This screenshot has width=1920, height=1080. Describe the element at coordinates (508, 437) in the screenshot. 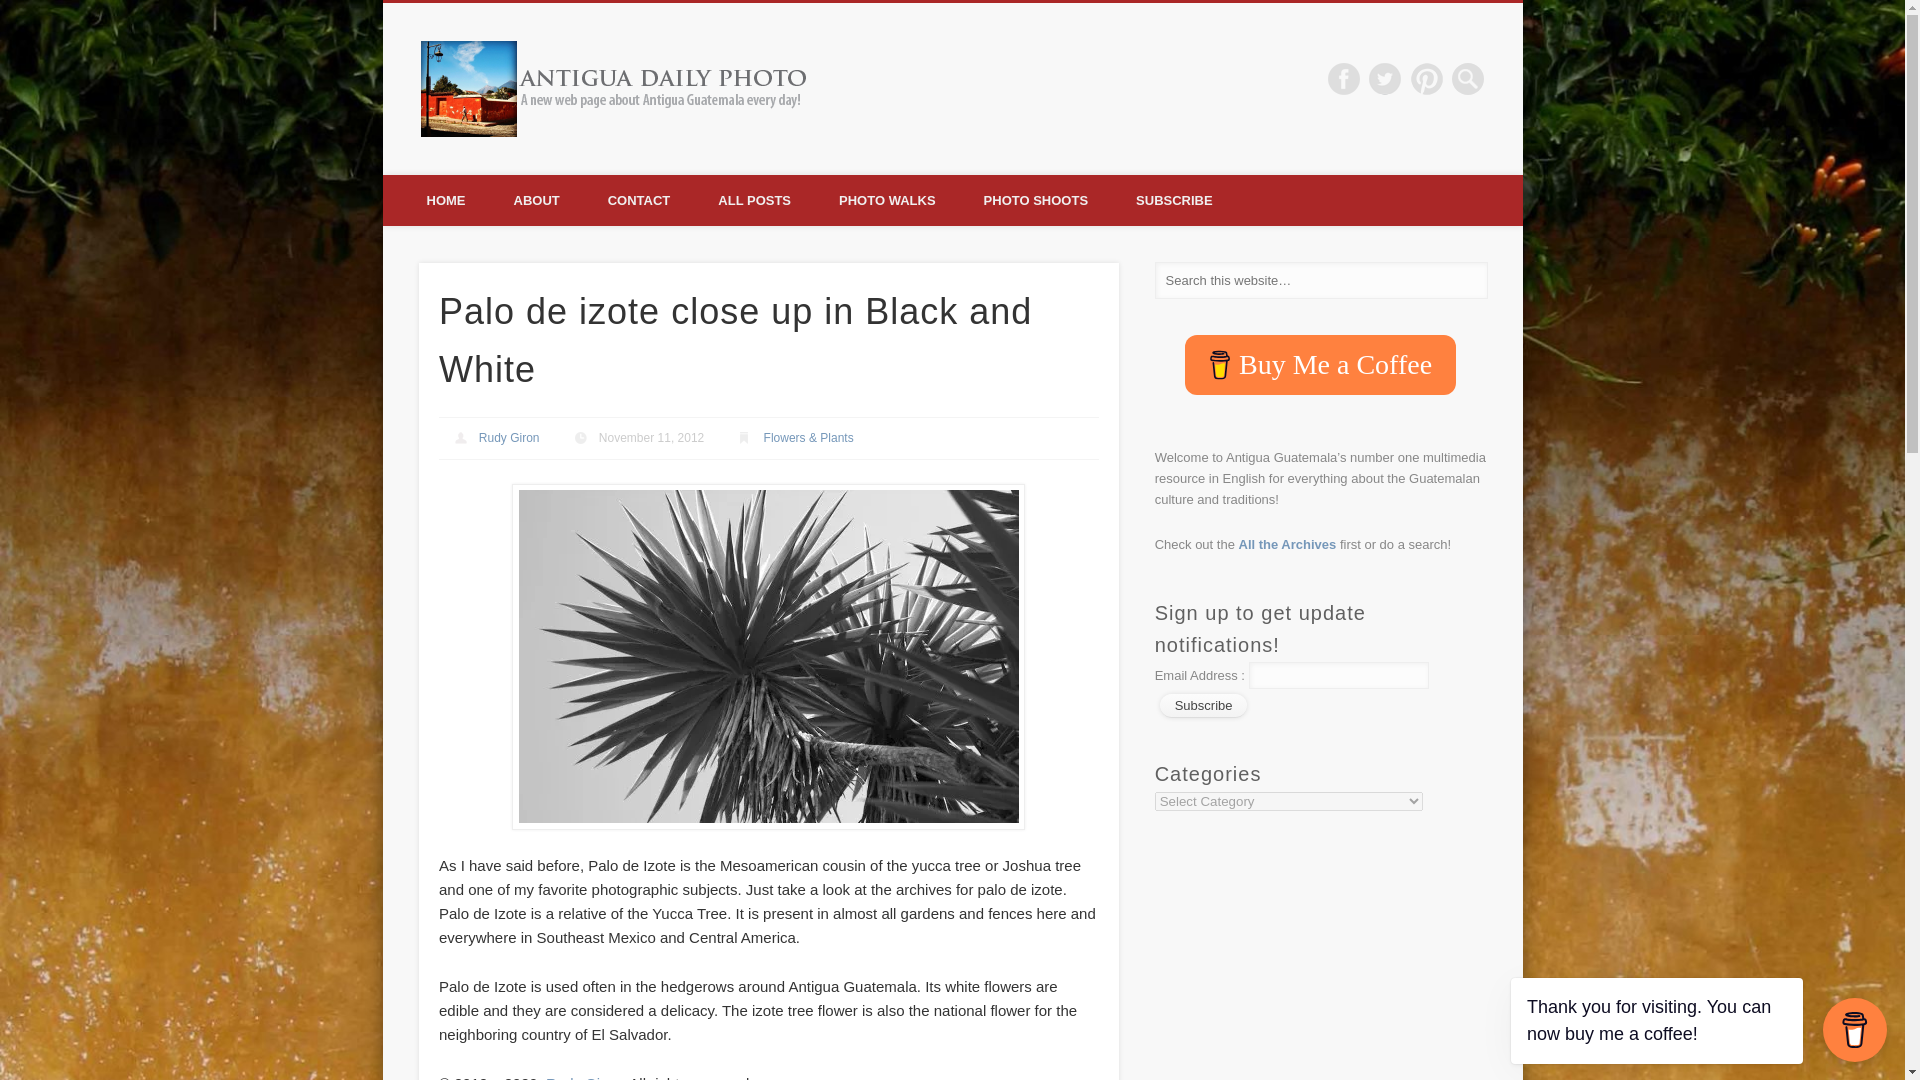

I see `Posts by Rudy Giron` at that location.